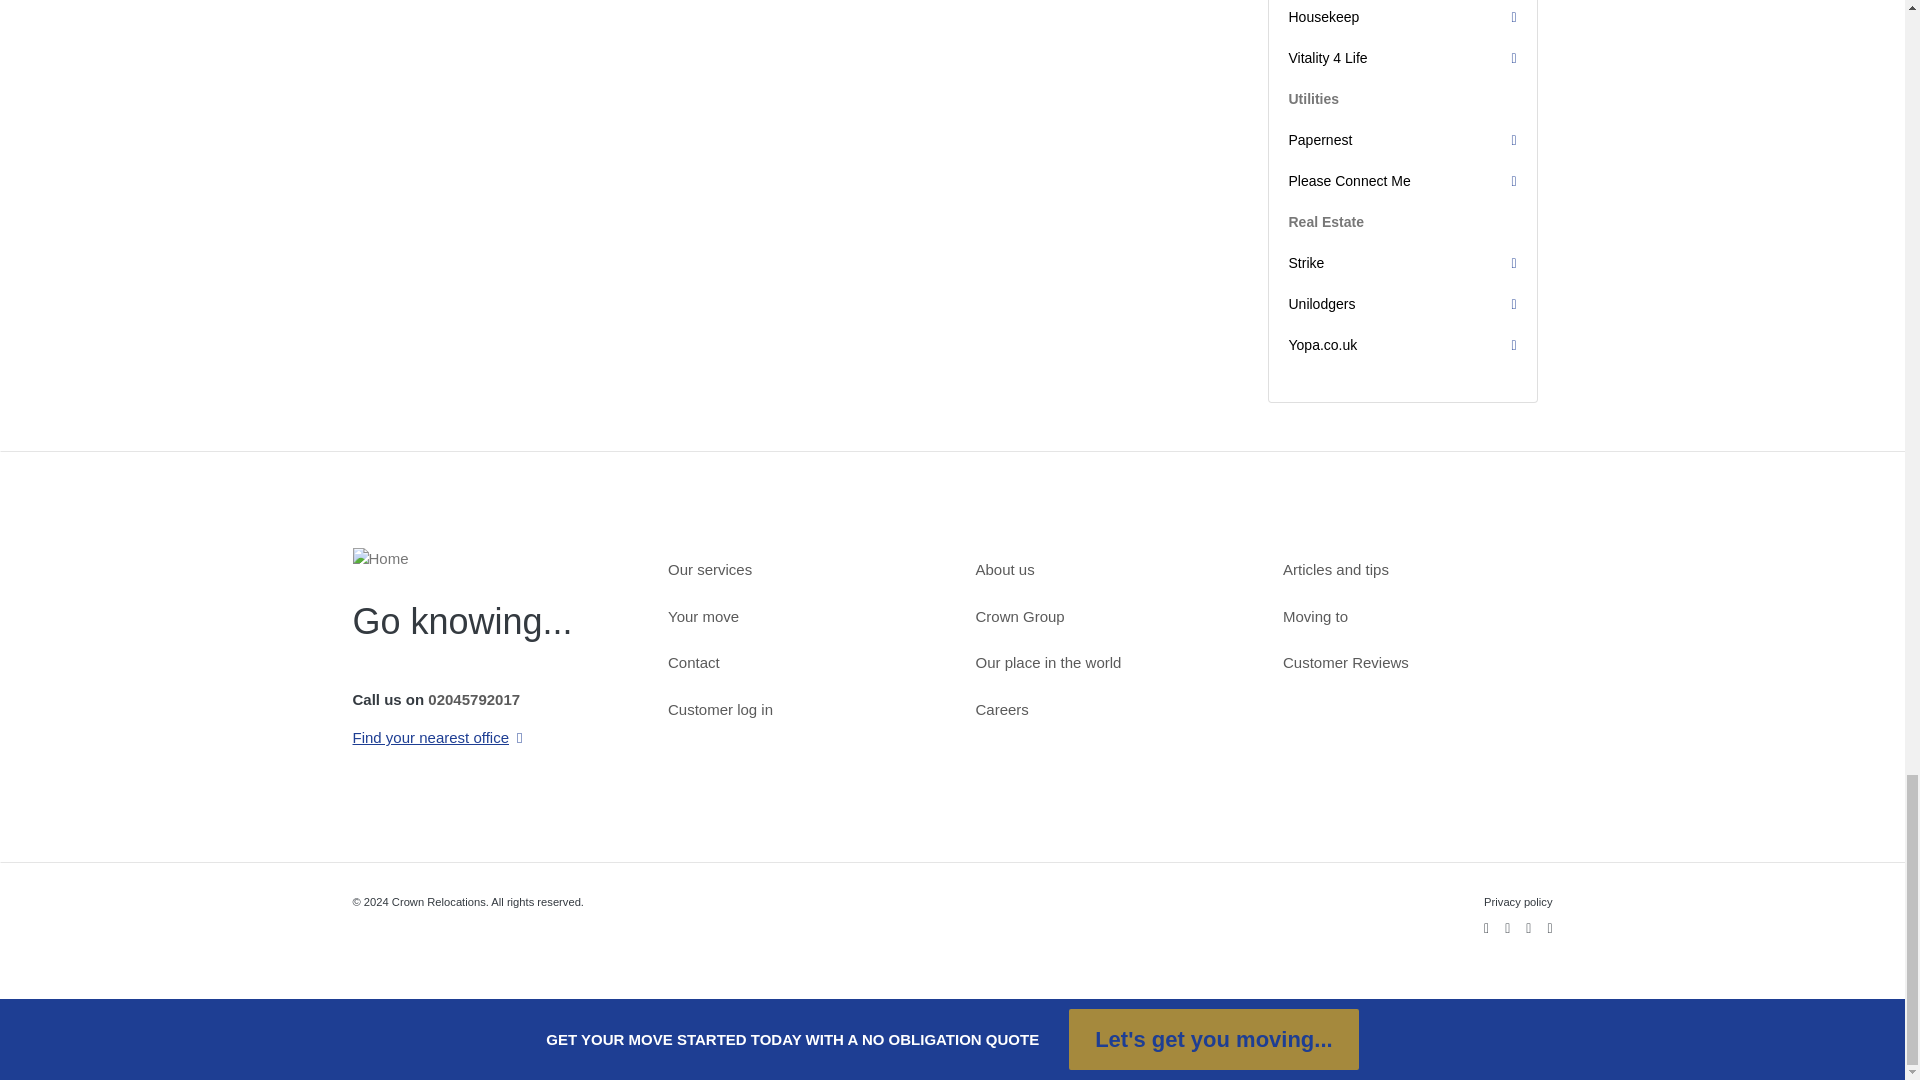  I want to click on Read what customers have to say about Crown Relocations., so click(1414, 664).